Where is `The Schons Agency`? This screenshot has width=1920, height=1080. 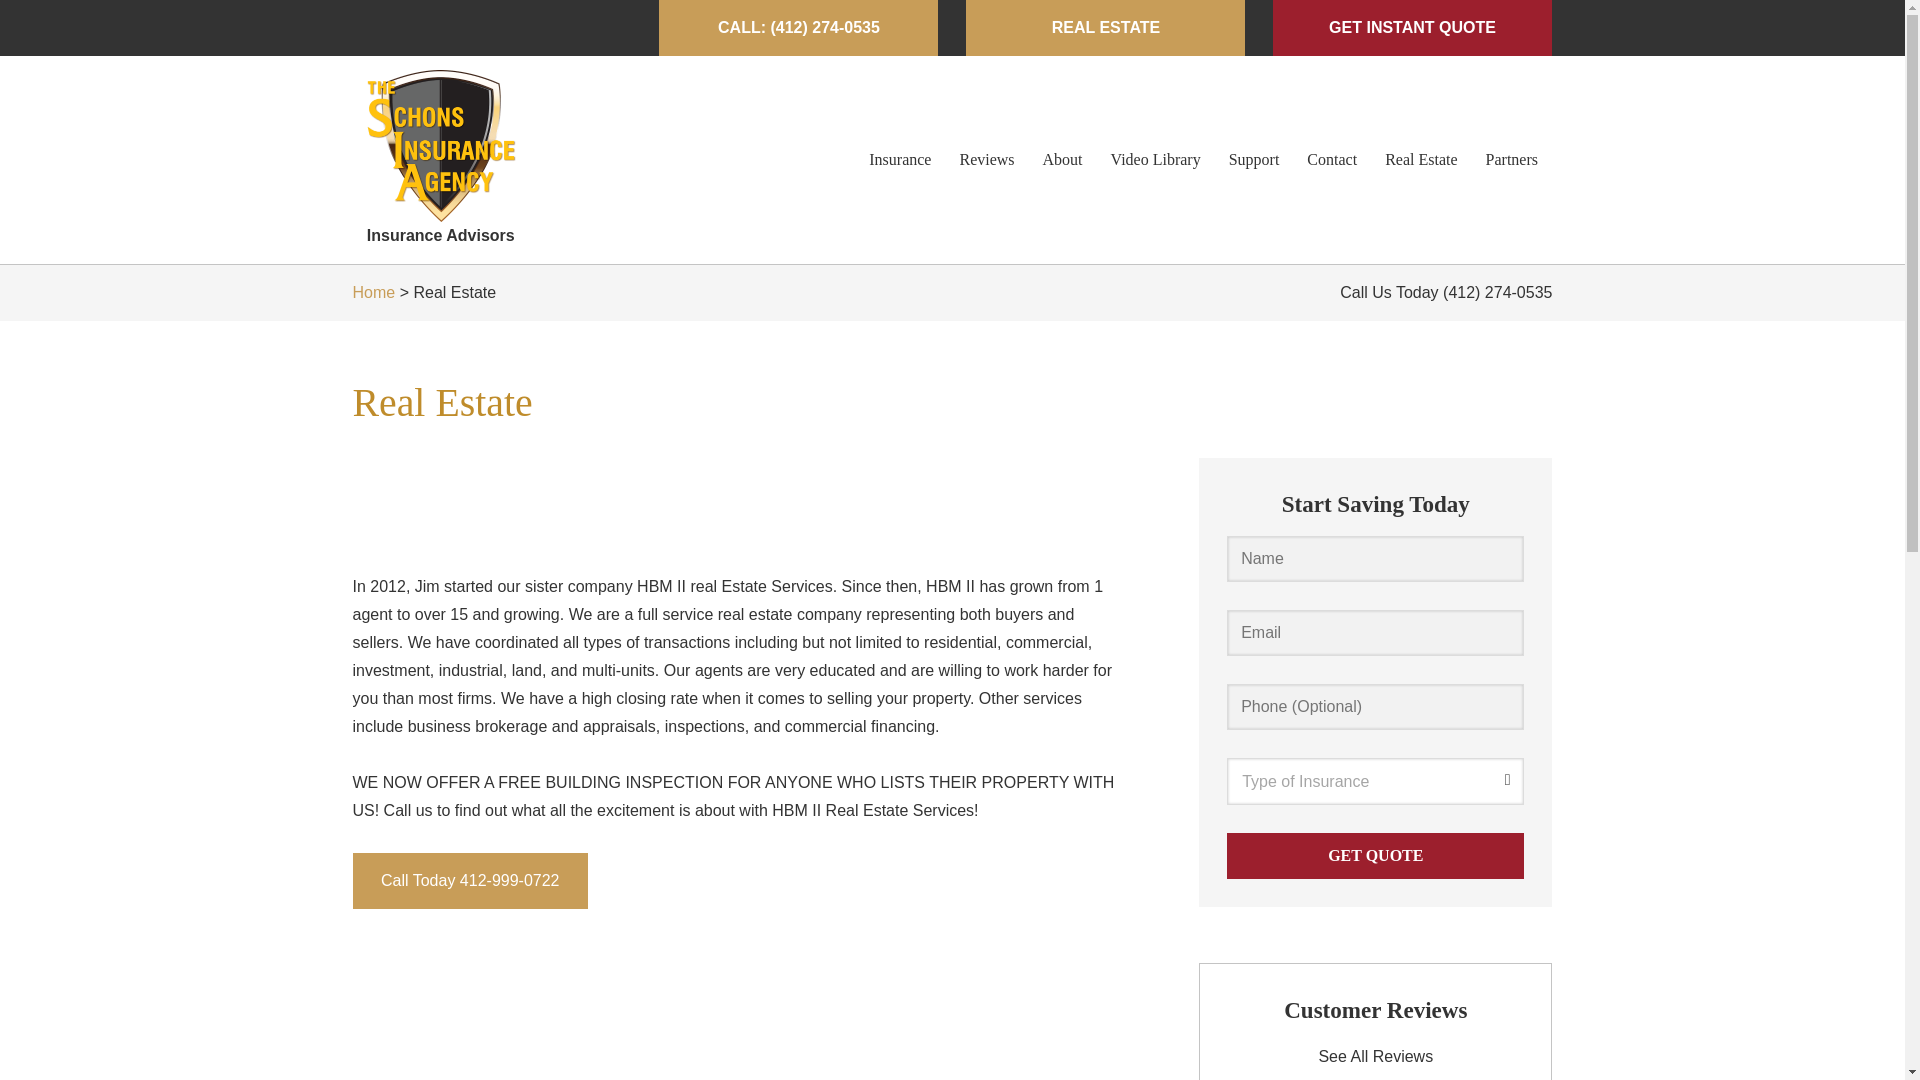
The Schons Agency is located at coordinates (441, 146).